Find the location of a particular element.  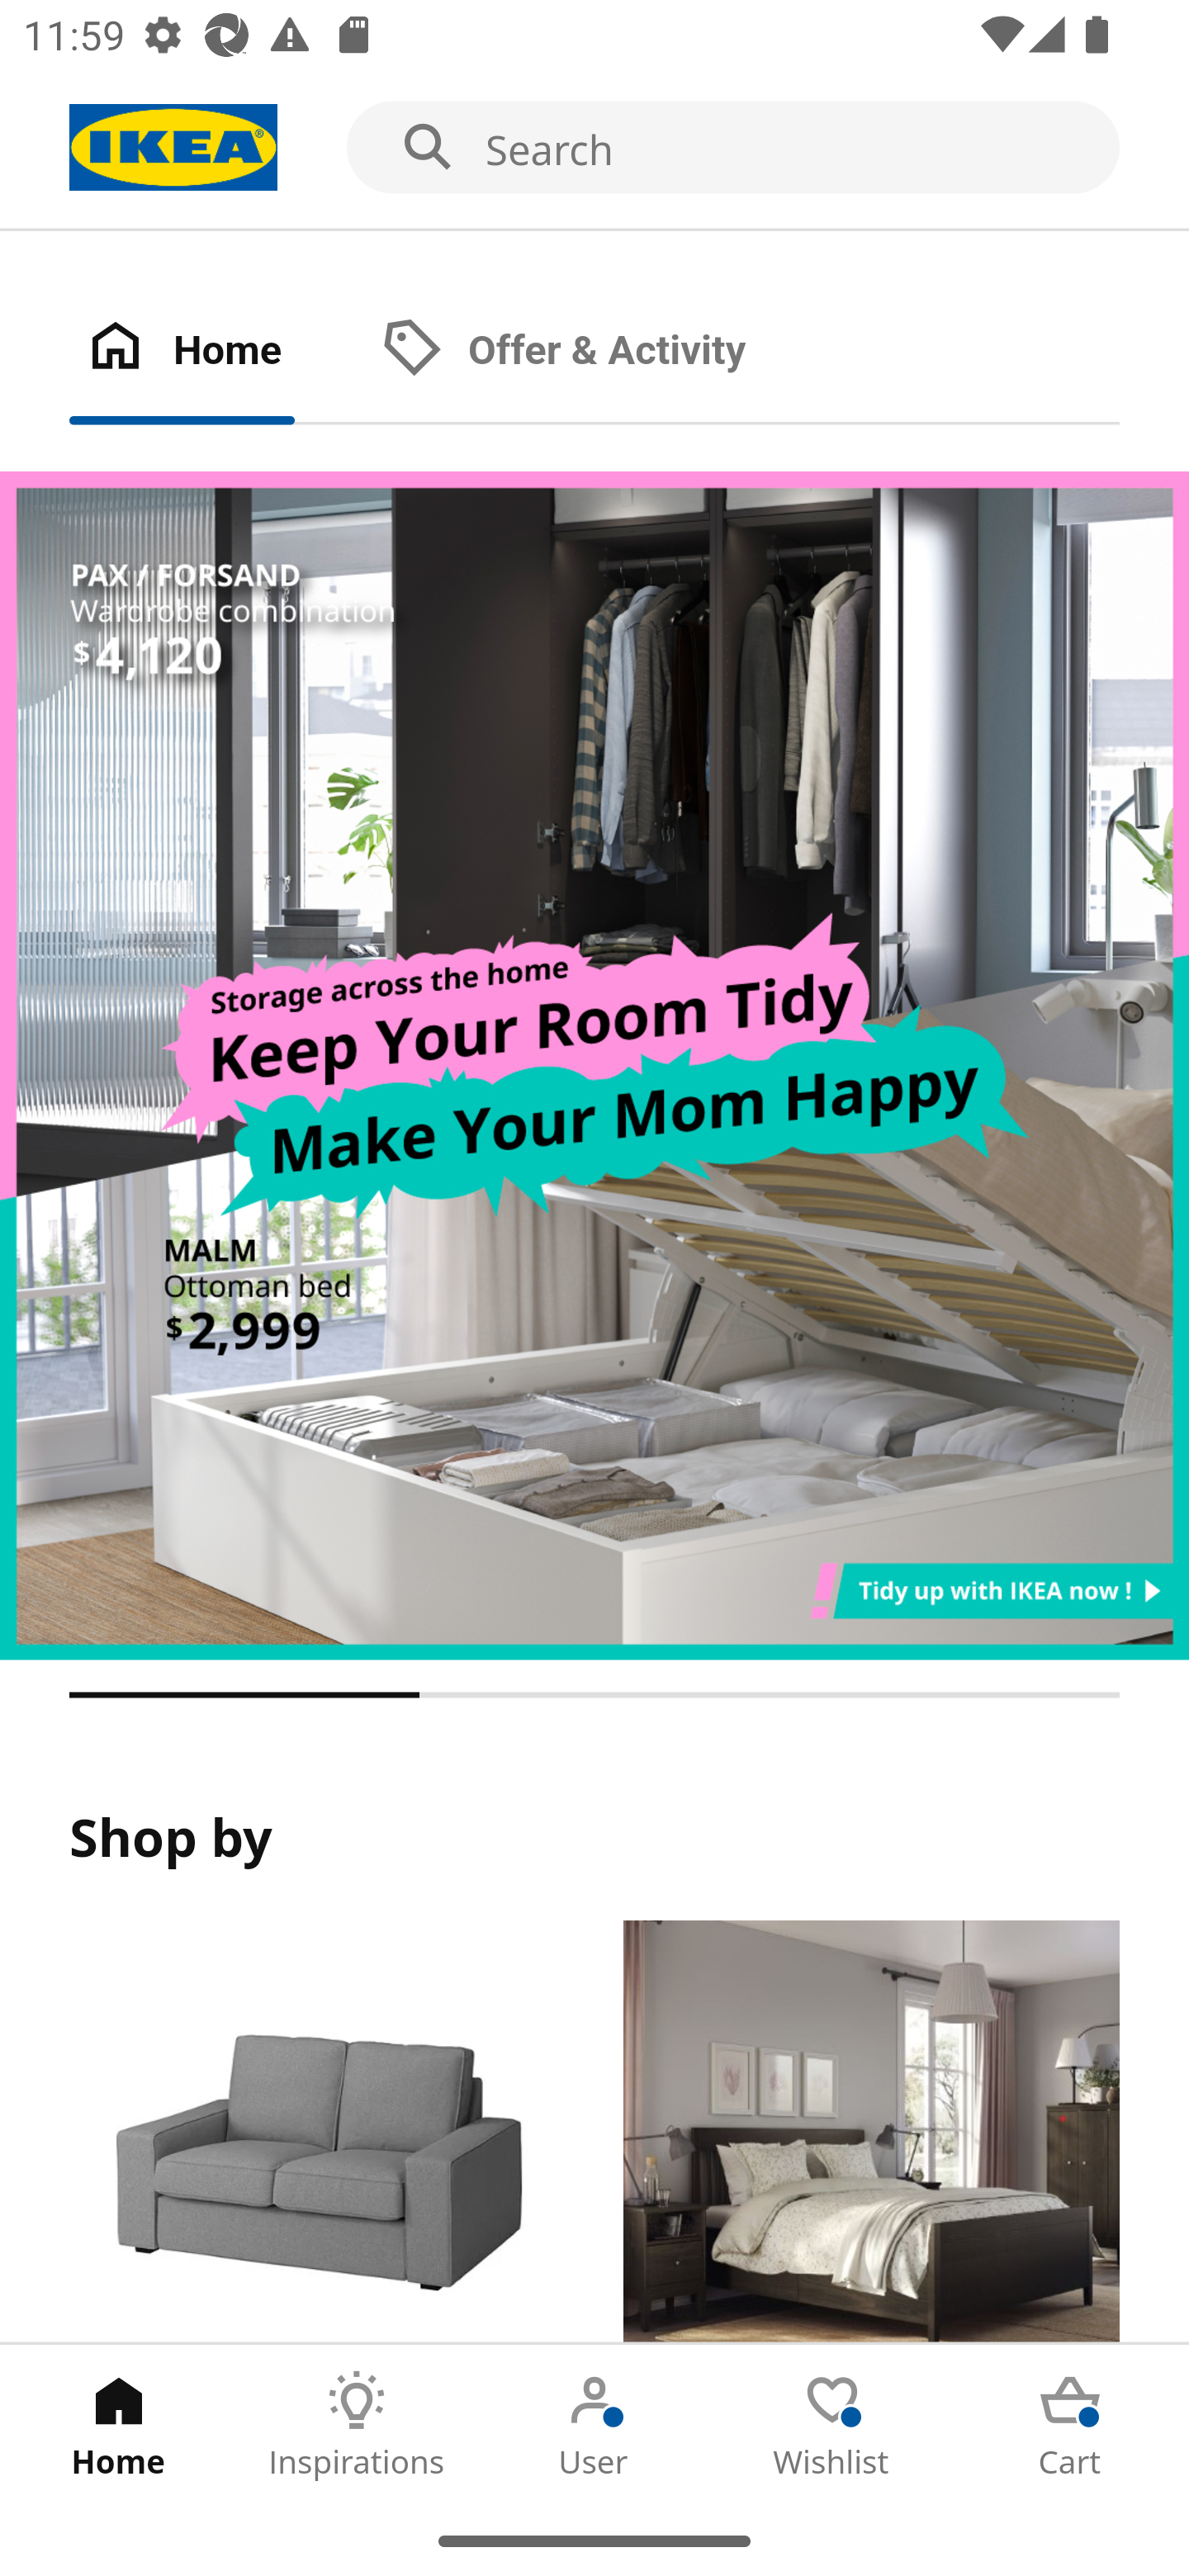

Home
Tab 1 of 5 is located at coordinates (119, 2425).